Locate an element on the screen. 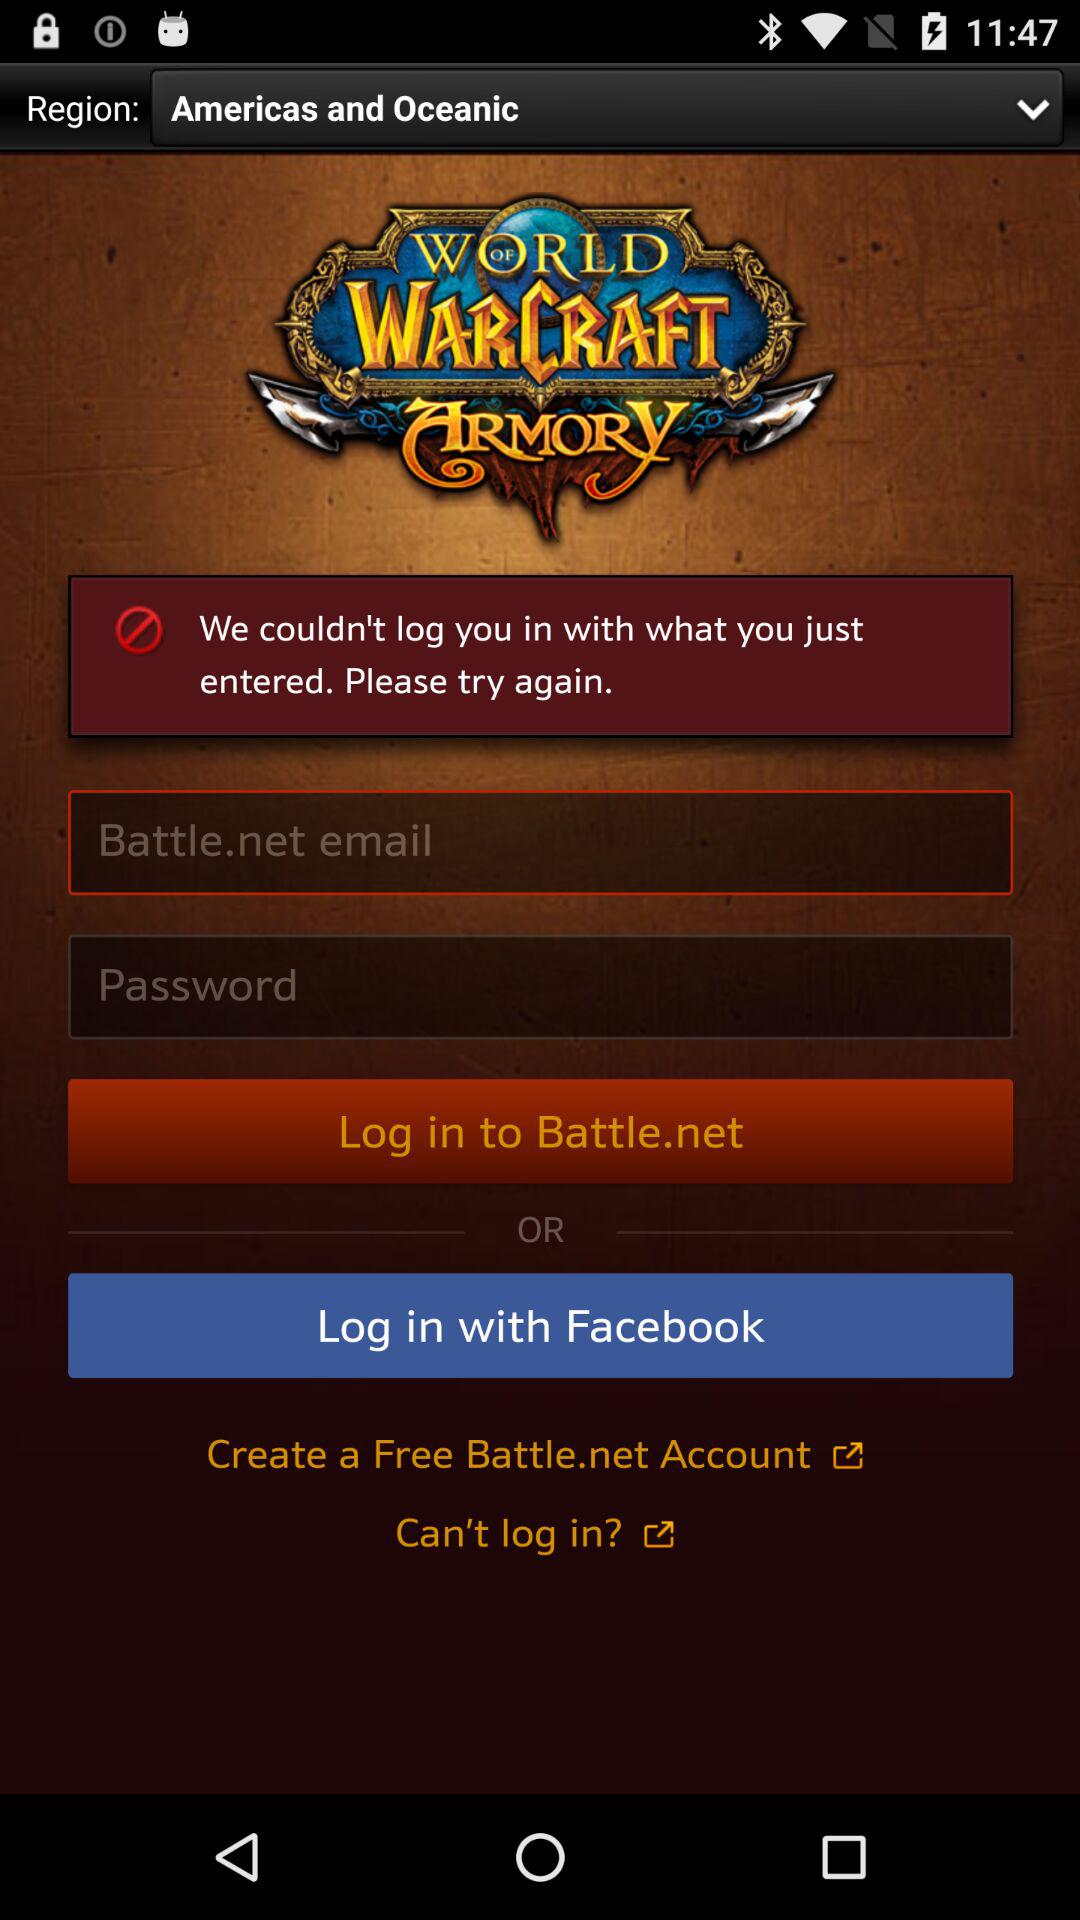 The height and width of the screenshot is (1920, 1080). login page is located at coordinates (540, 973).